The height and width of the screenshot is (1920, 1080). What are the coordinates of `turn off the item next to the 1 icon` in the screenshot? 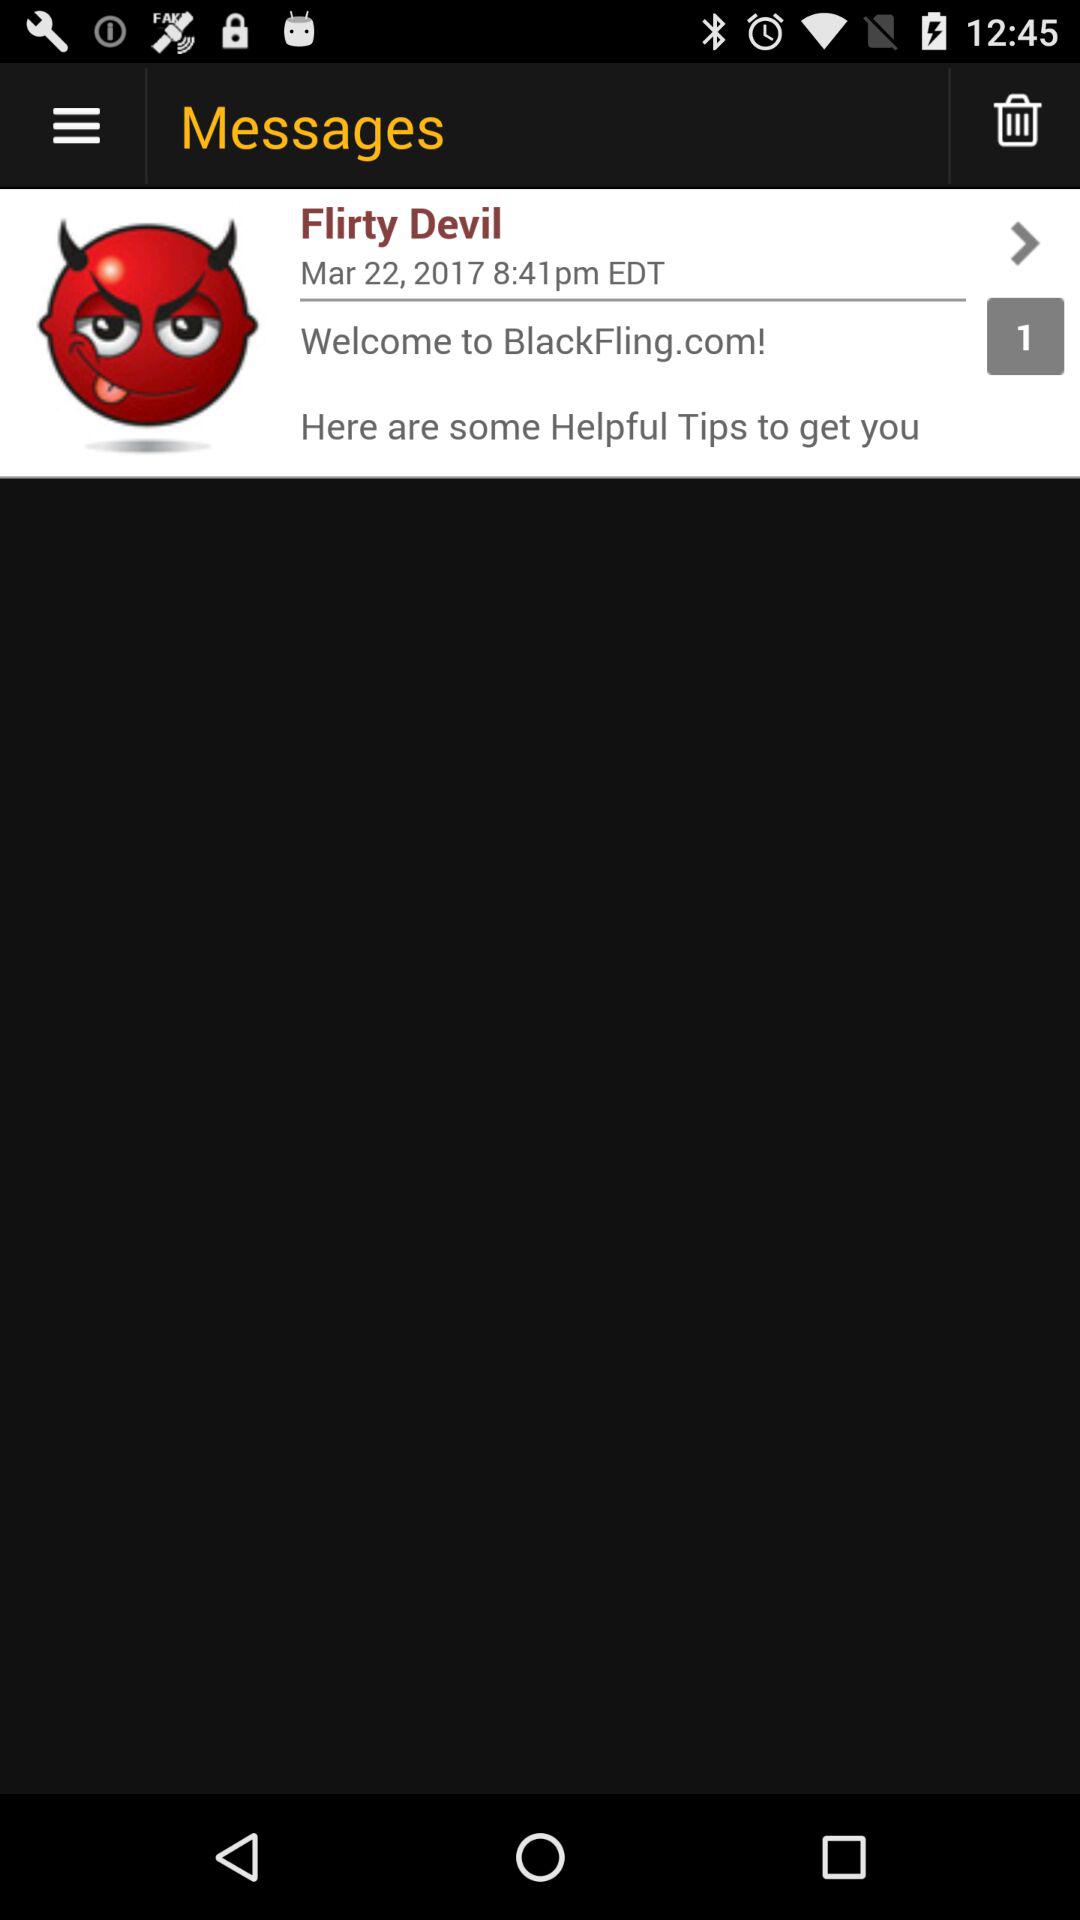 It's located at (633, 382).